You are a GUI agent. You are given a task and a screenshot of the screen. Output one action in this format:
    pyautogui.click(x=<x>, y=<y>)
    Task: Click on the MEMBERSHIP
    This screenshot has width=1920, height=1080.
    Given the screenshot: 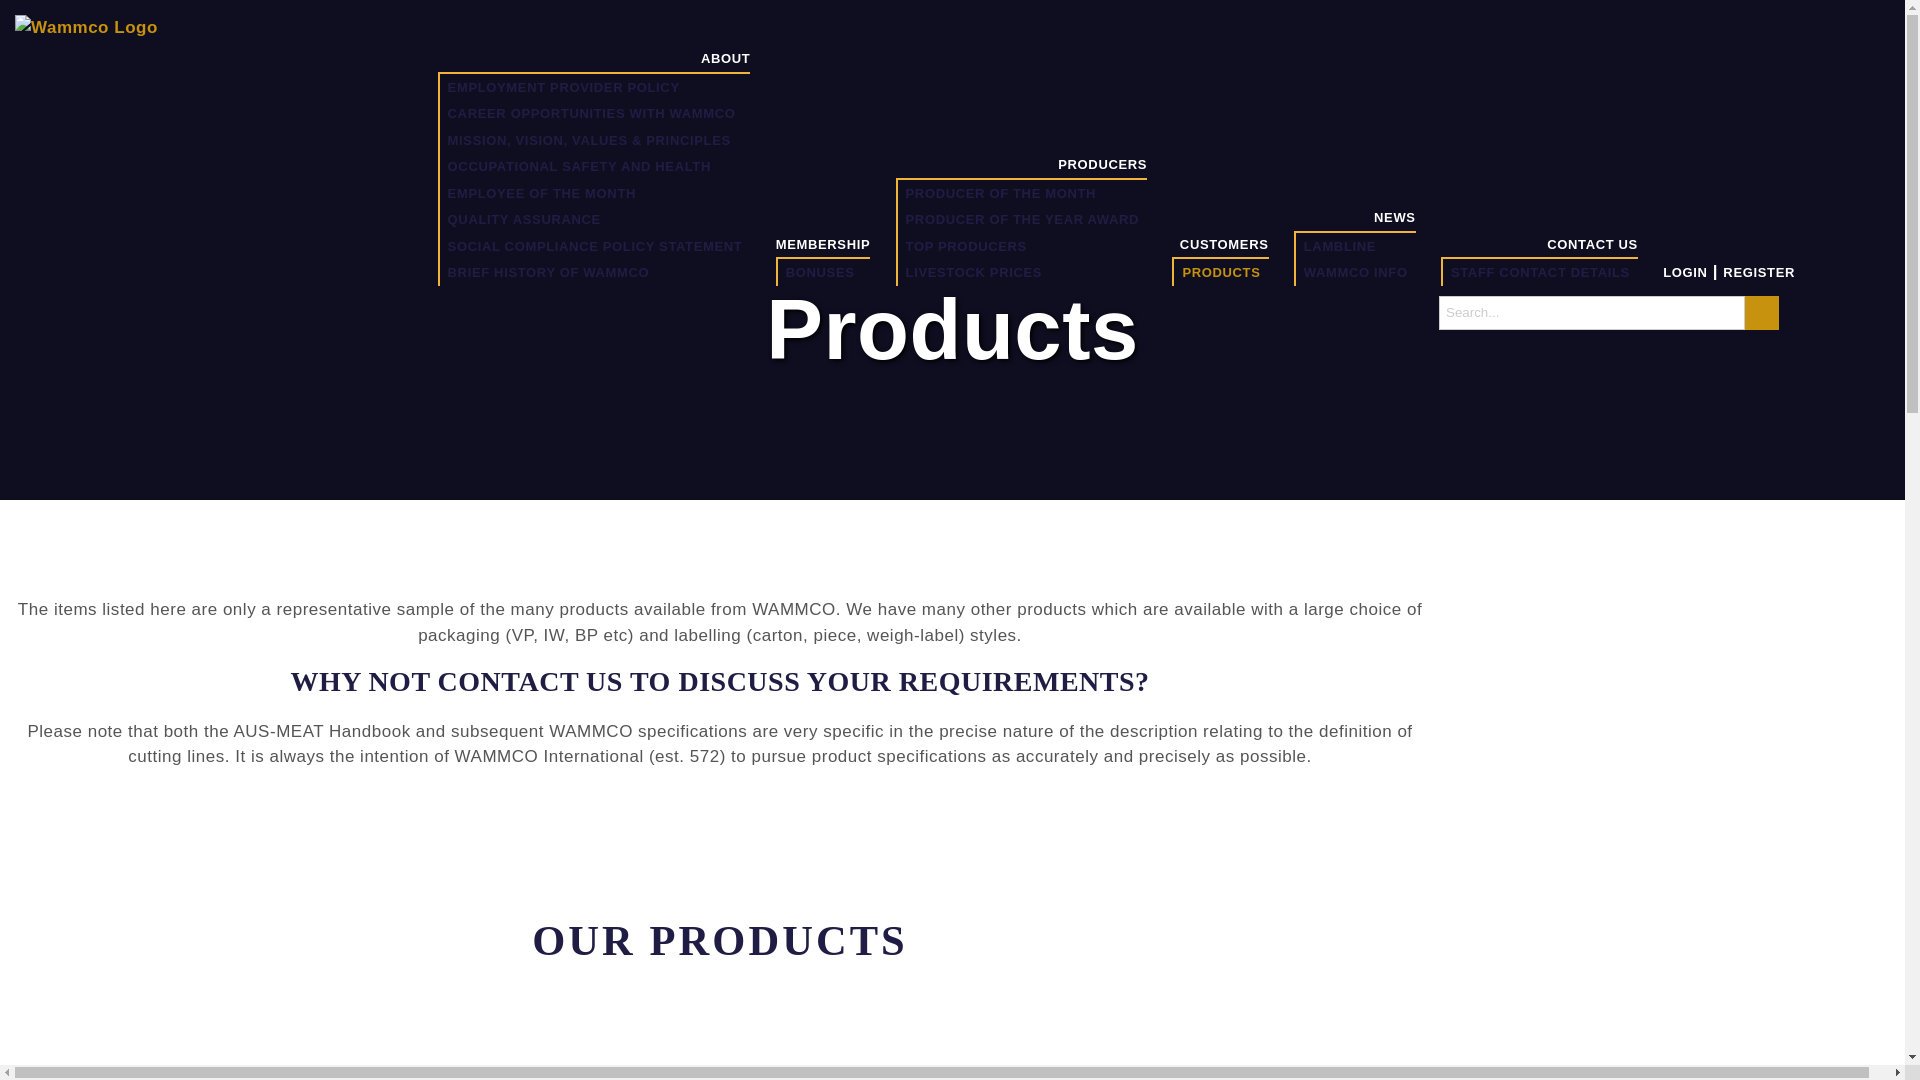 What is the action you would take?
    pyautogui.click(x=823, y=243)
    